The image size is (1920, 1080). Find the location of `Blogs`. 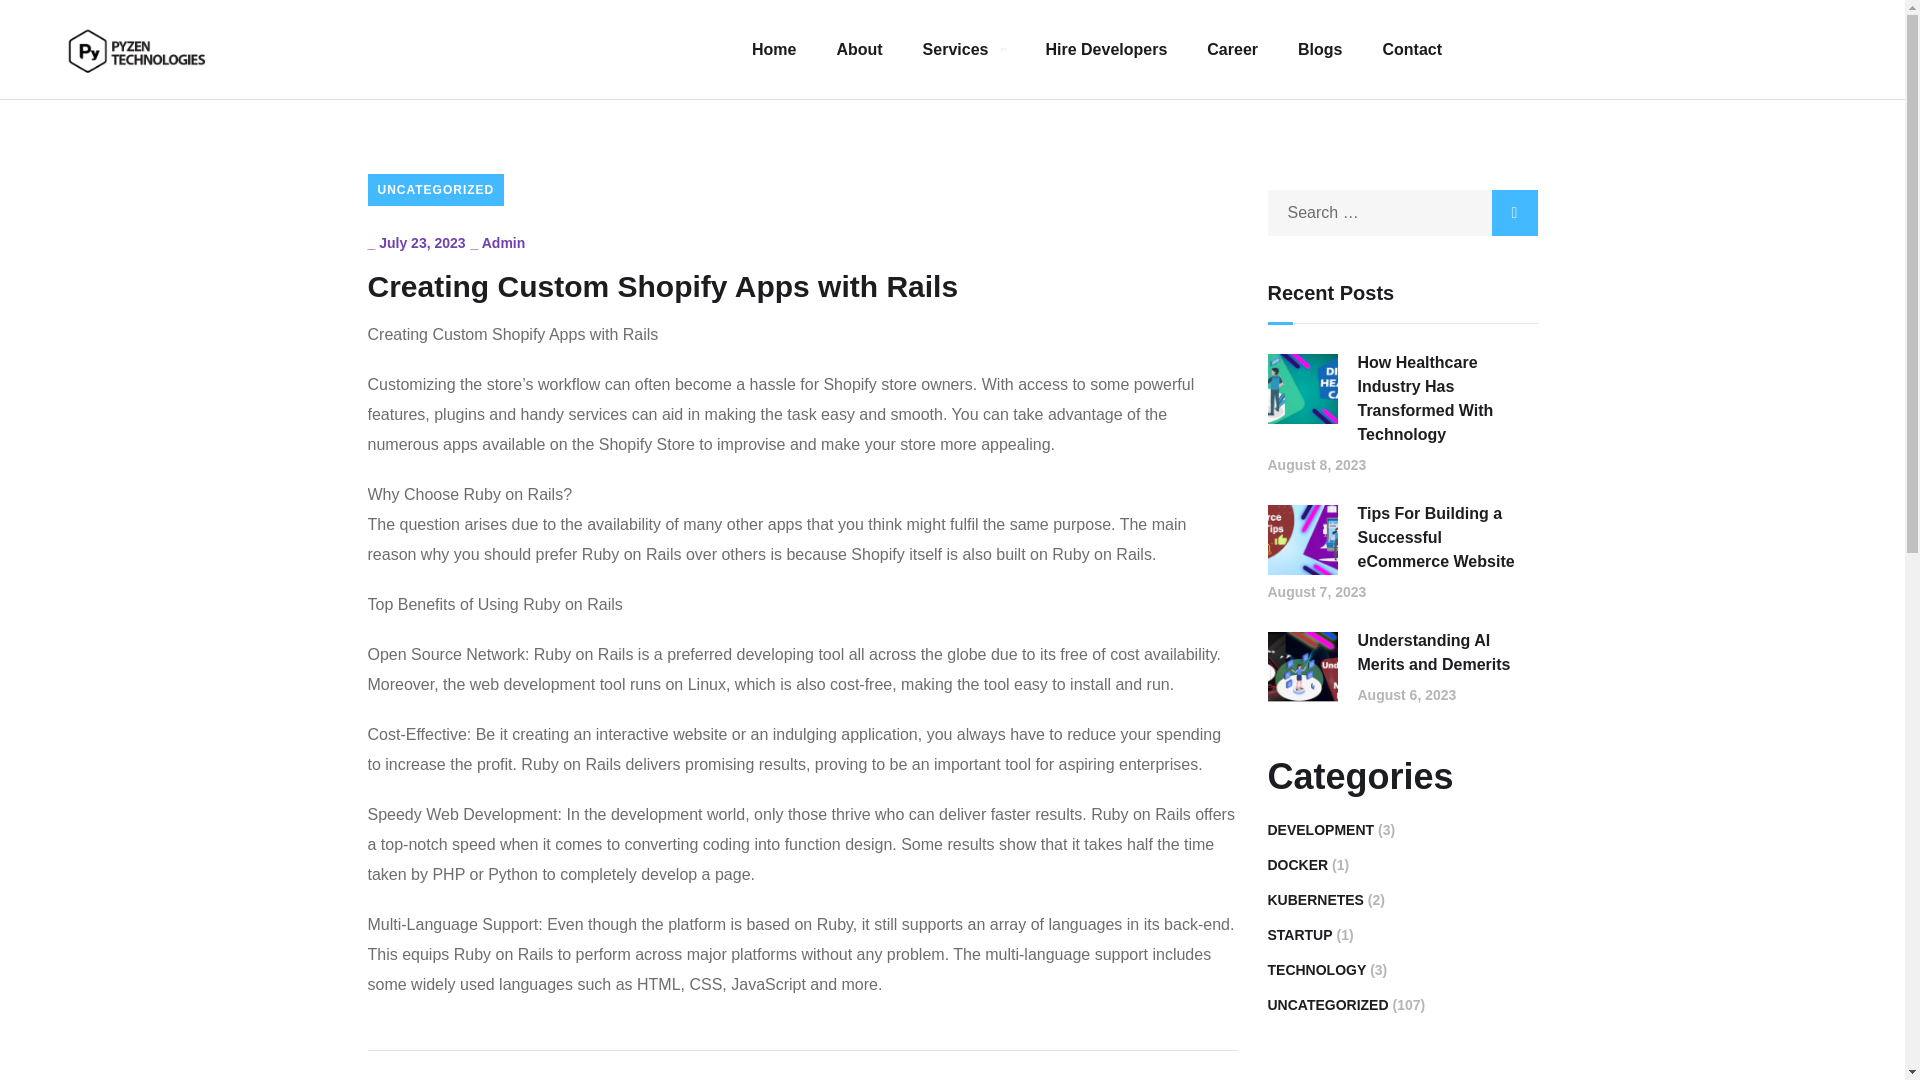

Blogs is located at coordinates (1320, 50).